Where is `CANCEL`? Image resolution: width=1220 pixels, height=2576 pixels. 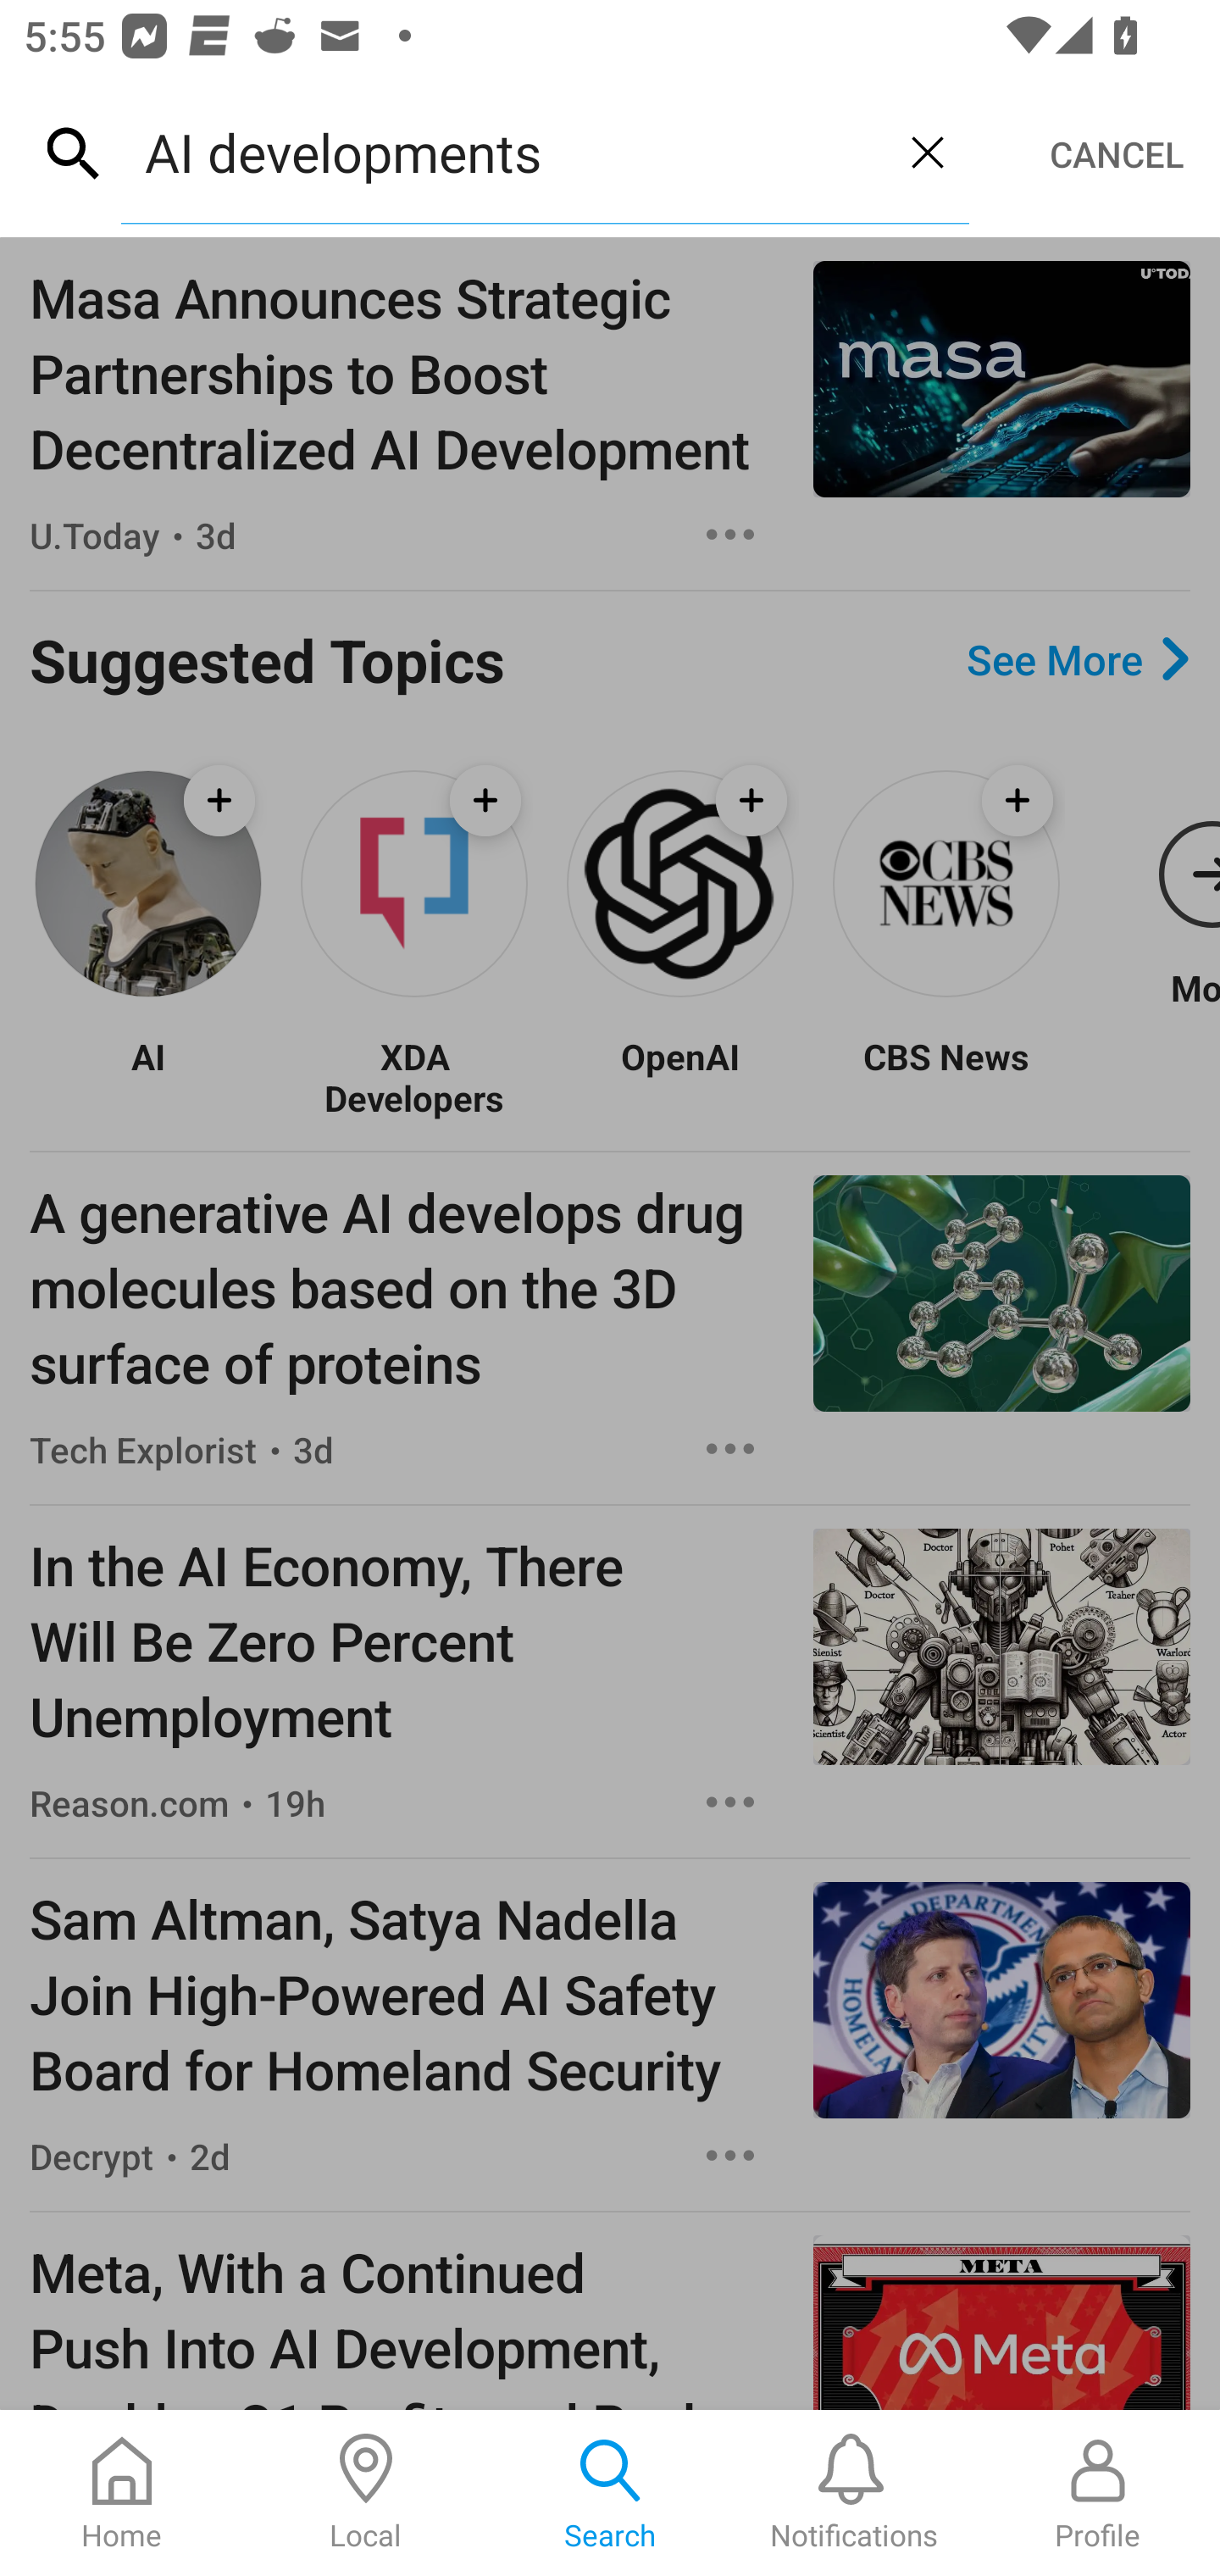 CANCEL is located at coordinates (1117, 154).